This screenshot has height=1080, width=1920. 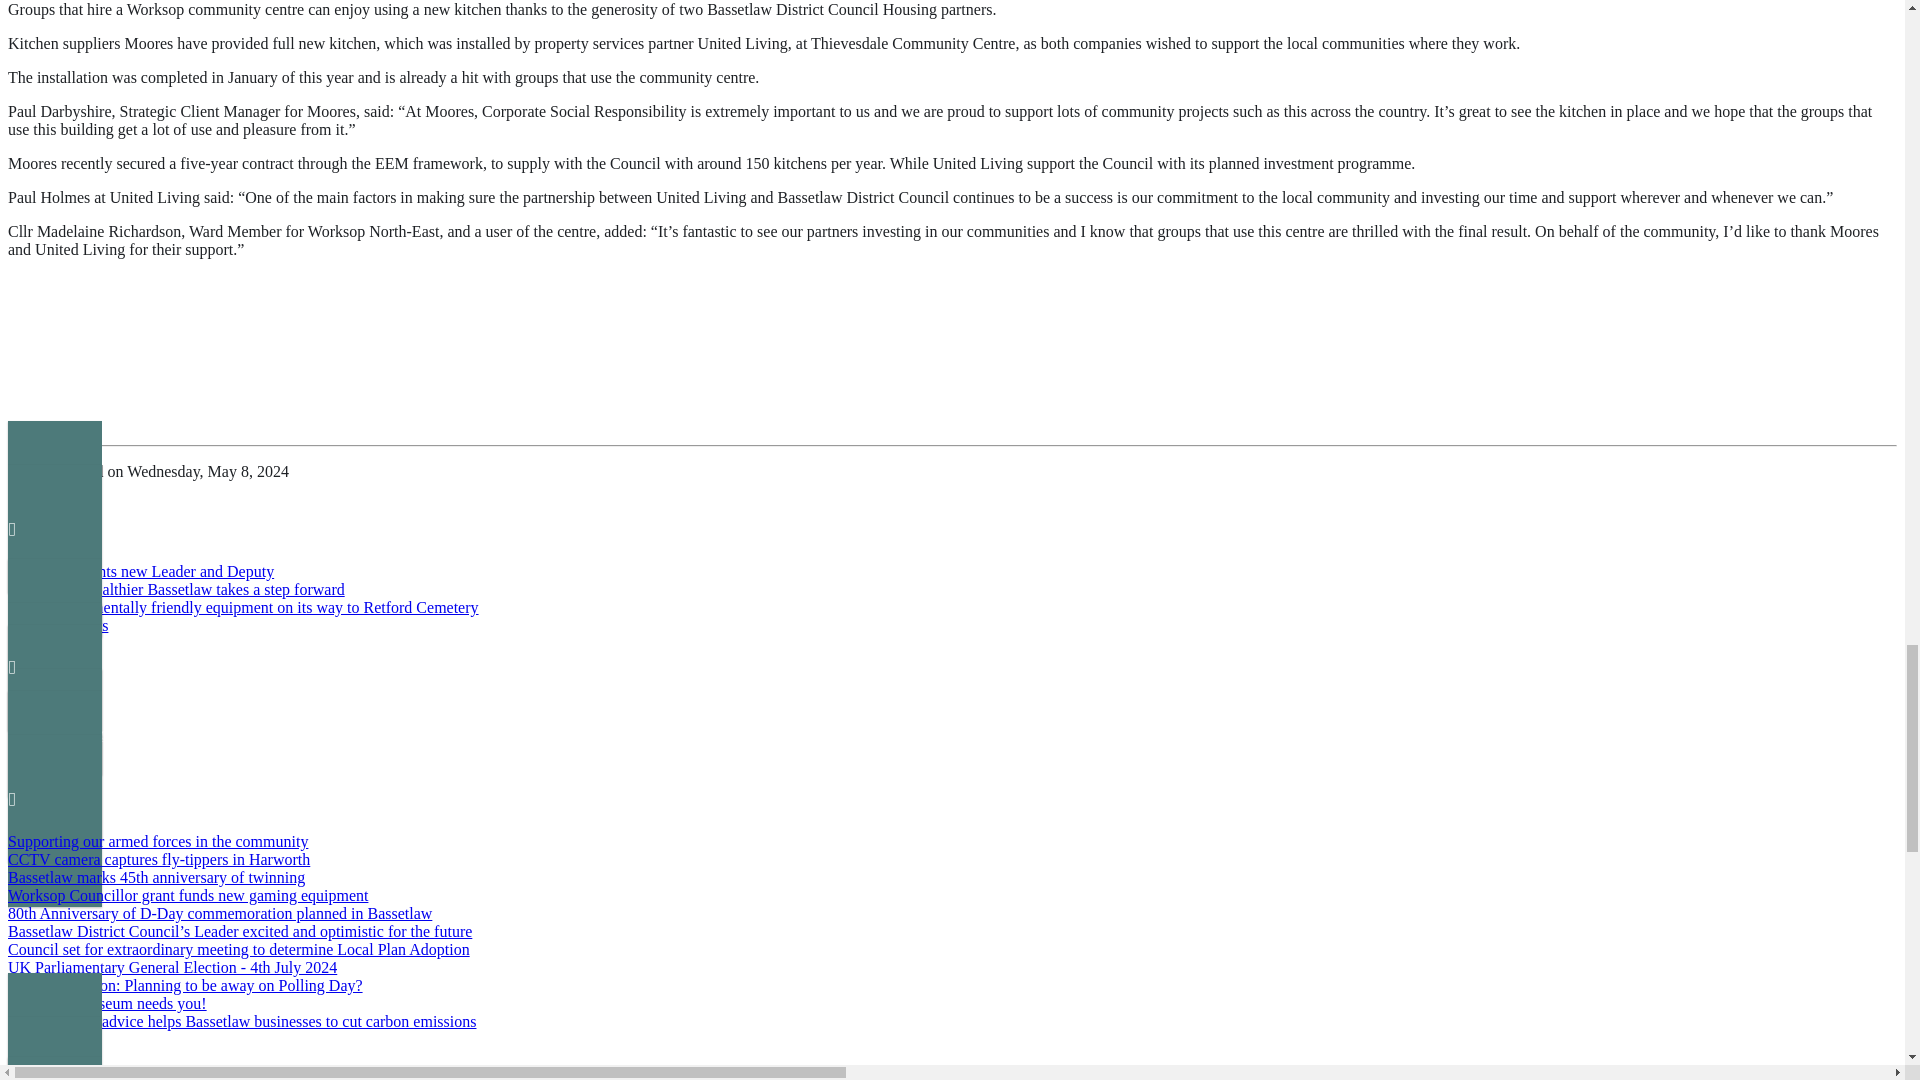 What do you see at coordinates (157, 840) in the screenshot?
I see `Supporting our armed forces in the community` at bounding box center [157, 840].